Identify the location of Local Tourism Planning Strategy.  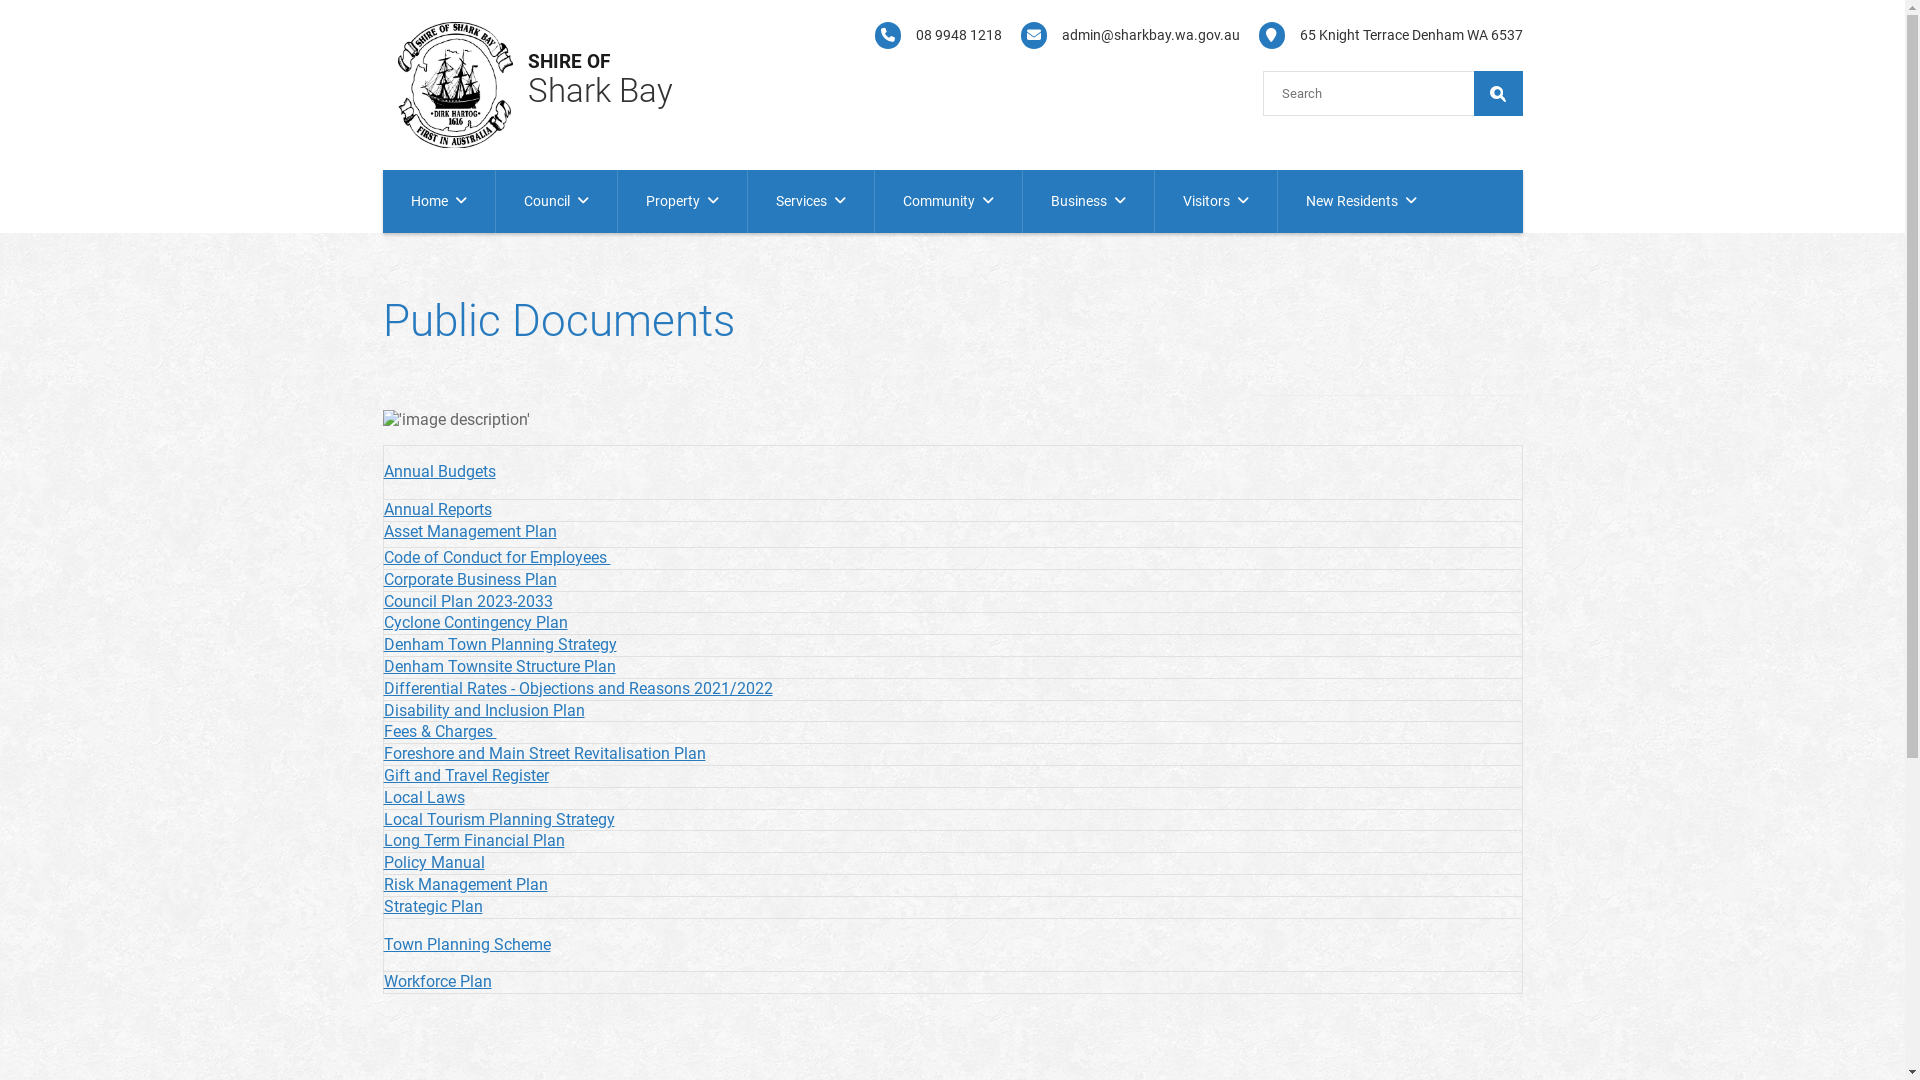
(500, 820).